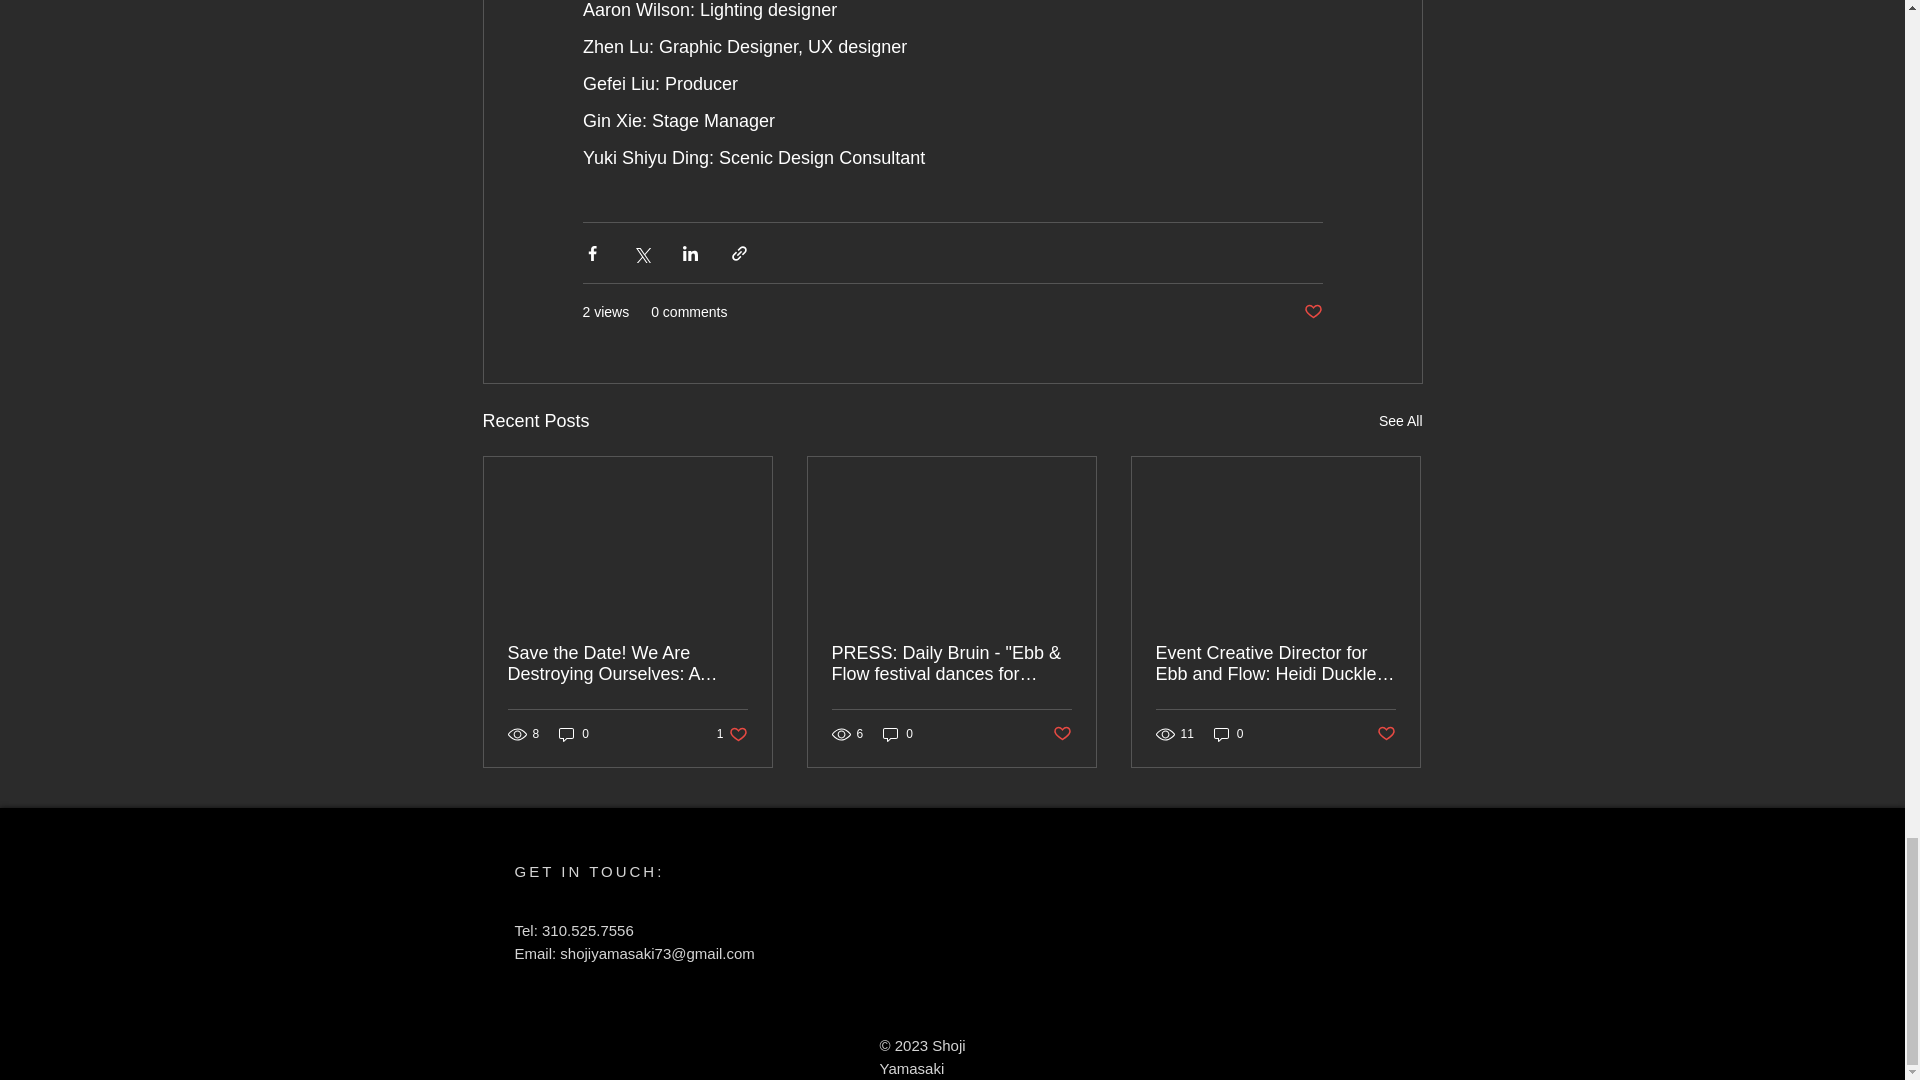 This screenshot has width=1920, height=1080. I want to click on 0, so click(898, 734).